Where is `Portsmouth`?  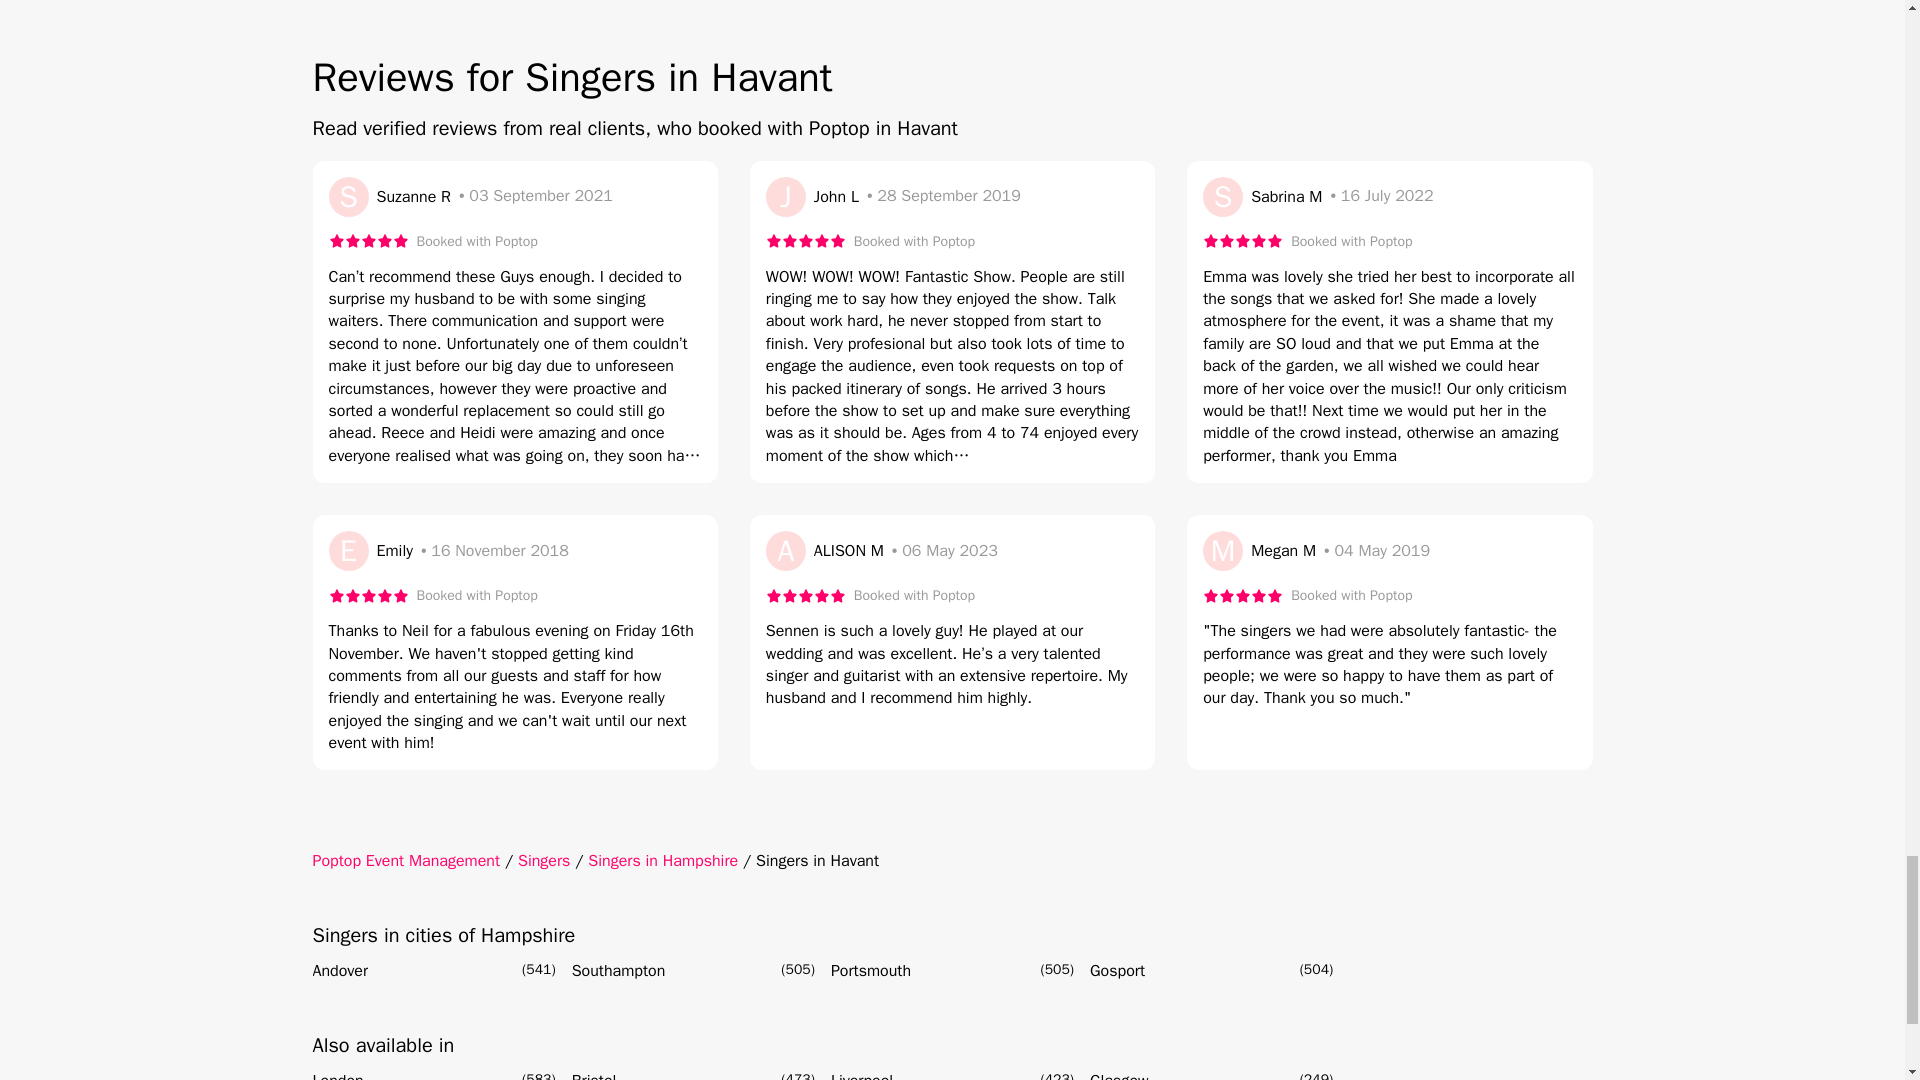 Portsmouth is located at coordinates (870, 970).